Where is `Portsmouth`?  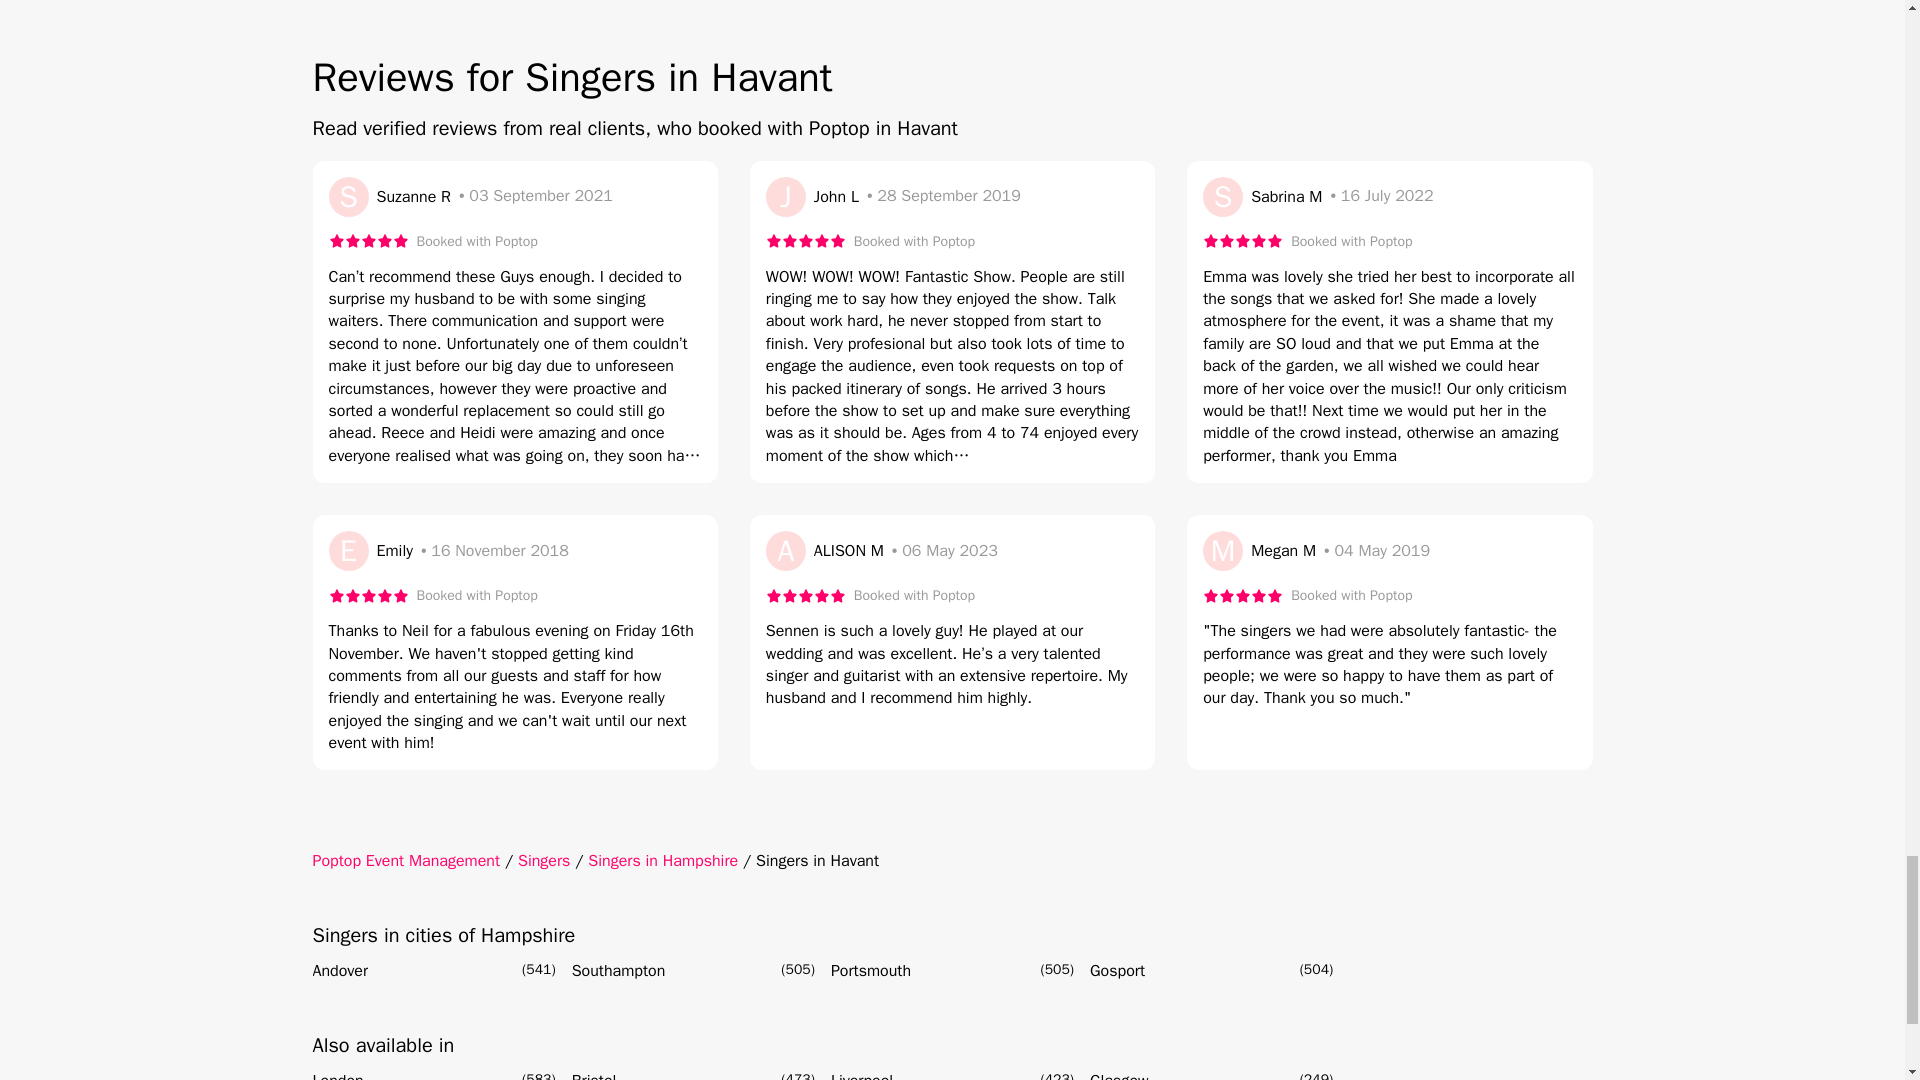 Portsmouth is located at coordinates (870, 970).